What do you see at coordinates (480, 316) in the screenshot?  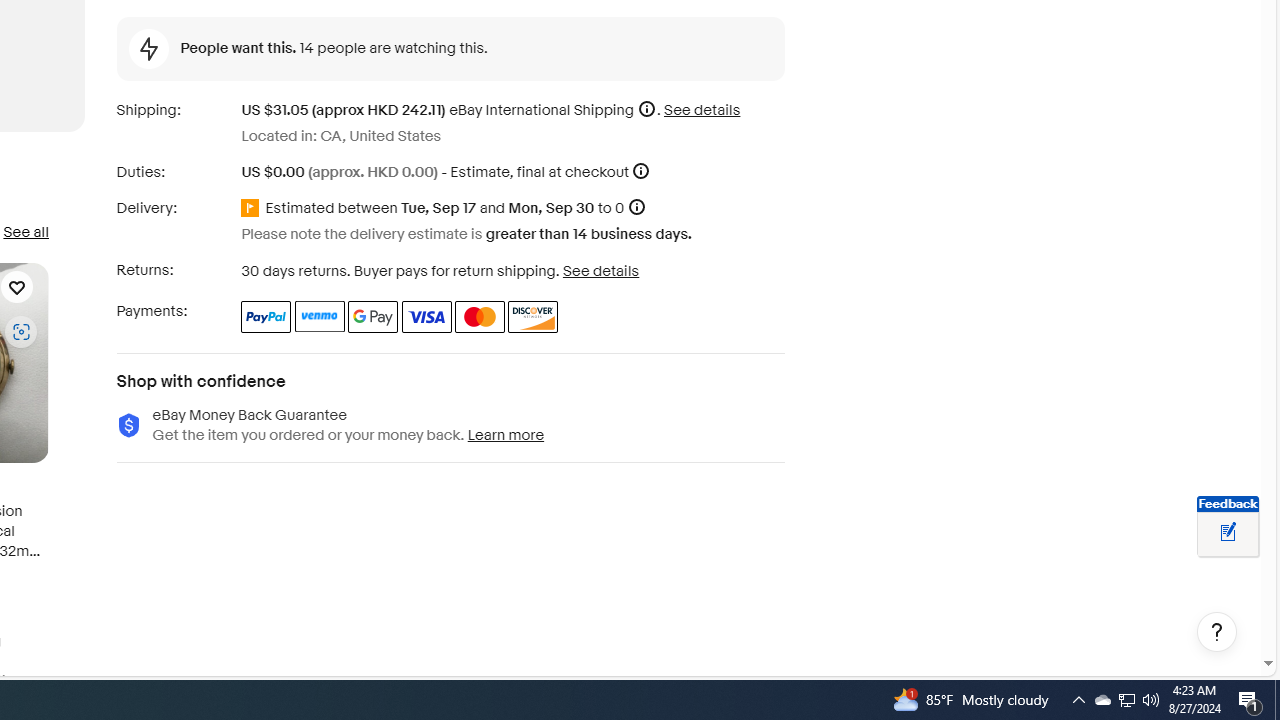 I see `Master Card` at bounding box center [480, 316].